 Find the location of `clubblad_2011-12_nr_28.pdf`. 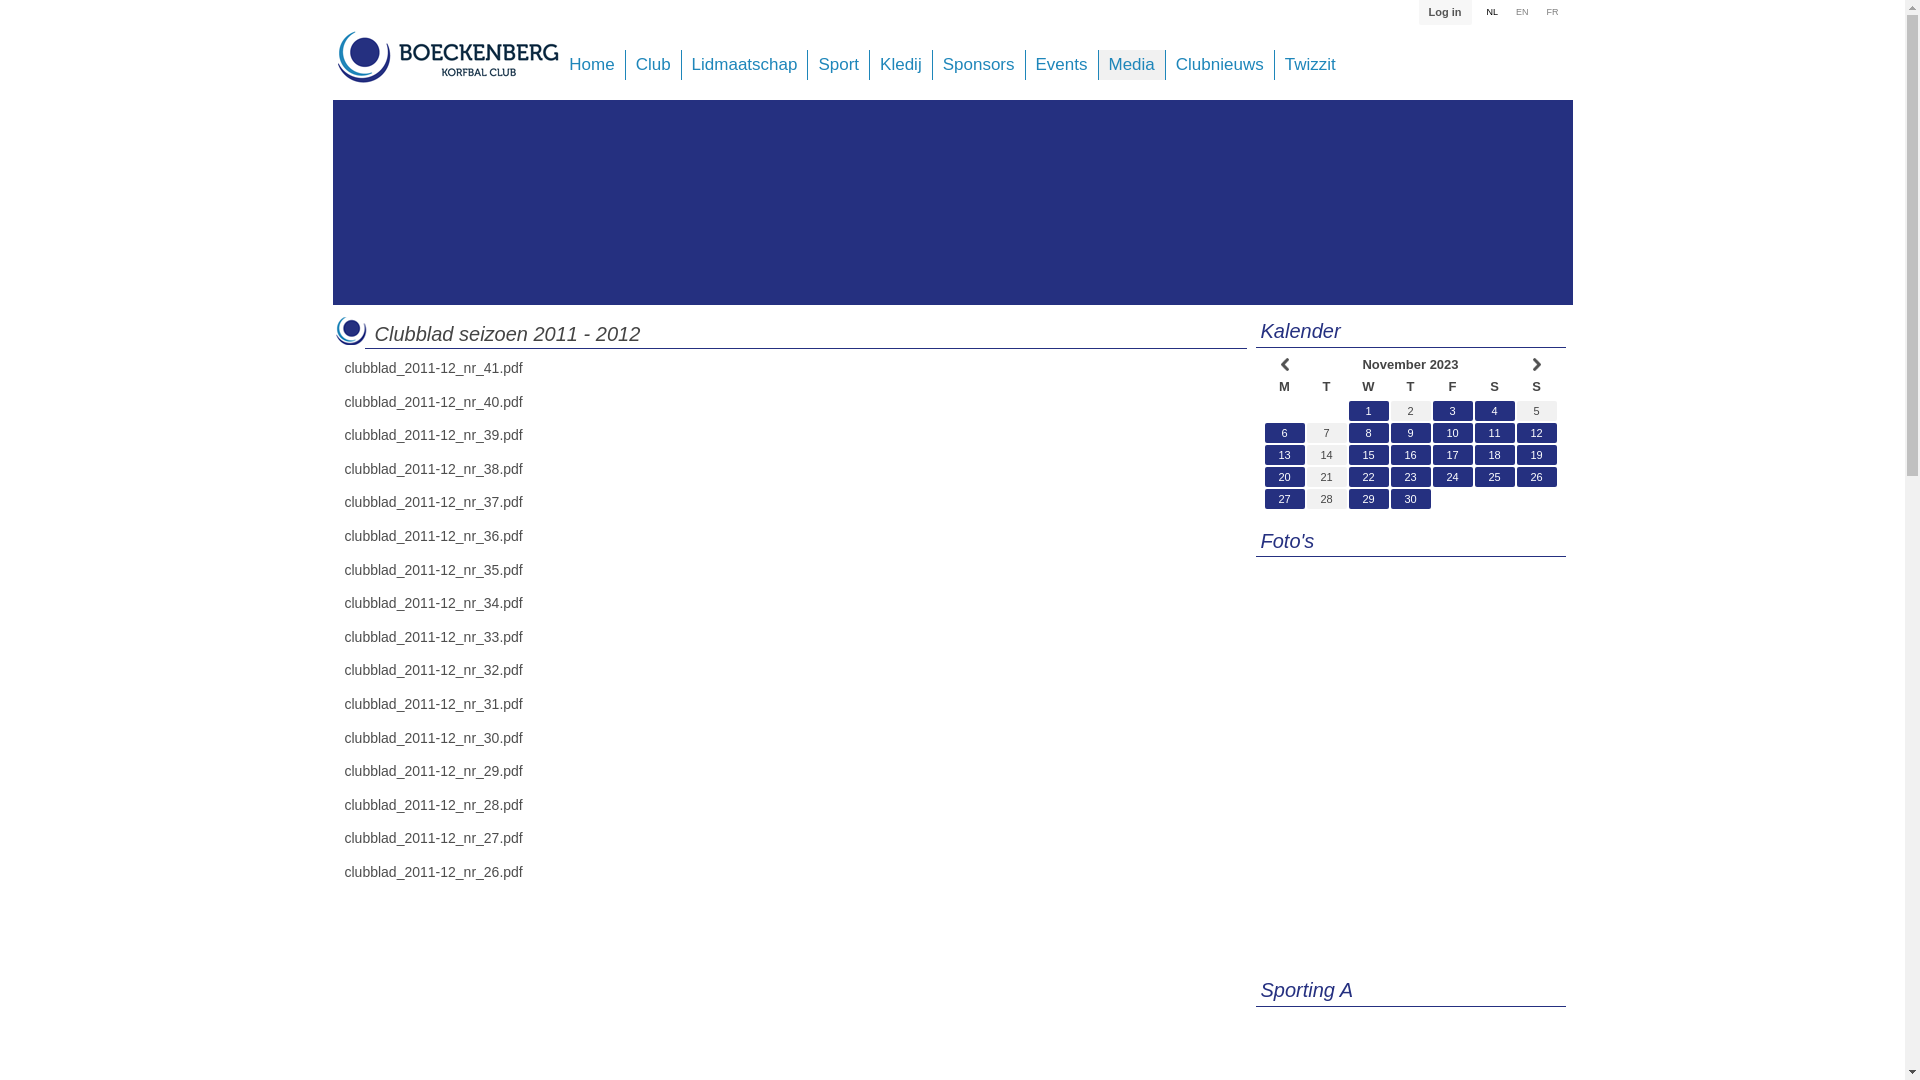

clubblad_2011-12_nr_28.pdf is located at coordinates (433, 805).